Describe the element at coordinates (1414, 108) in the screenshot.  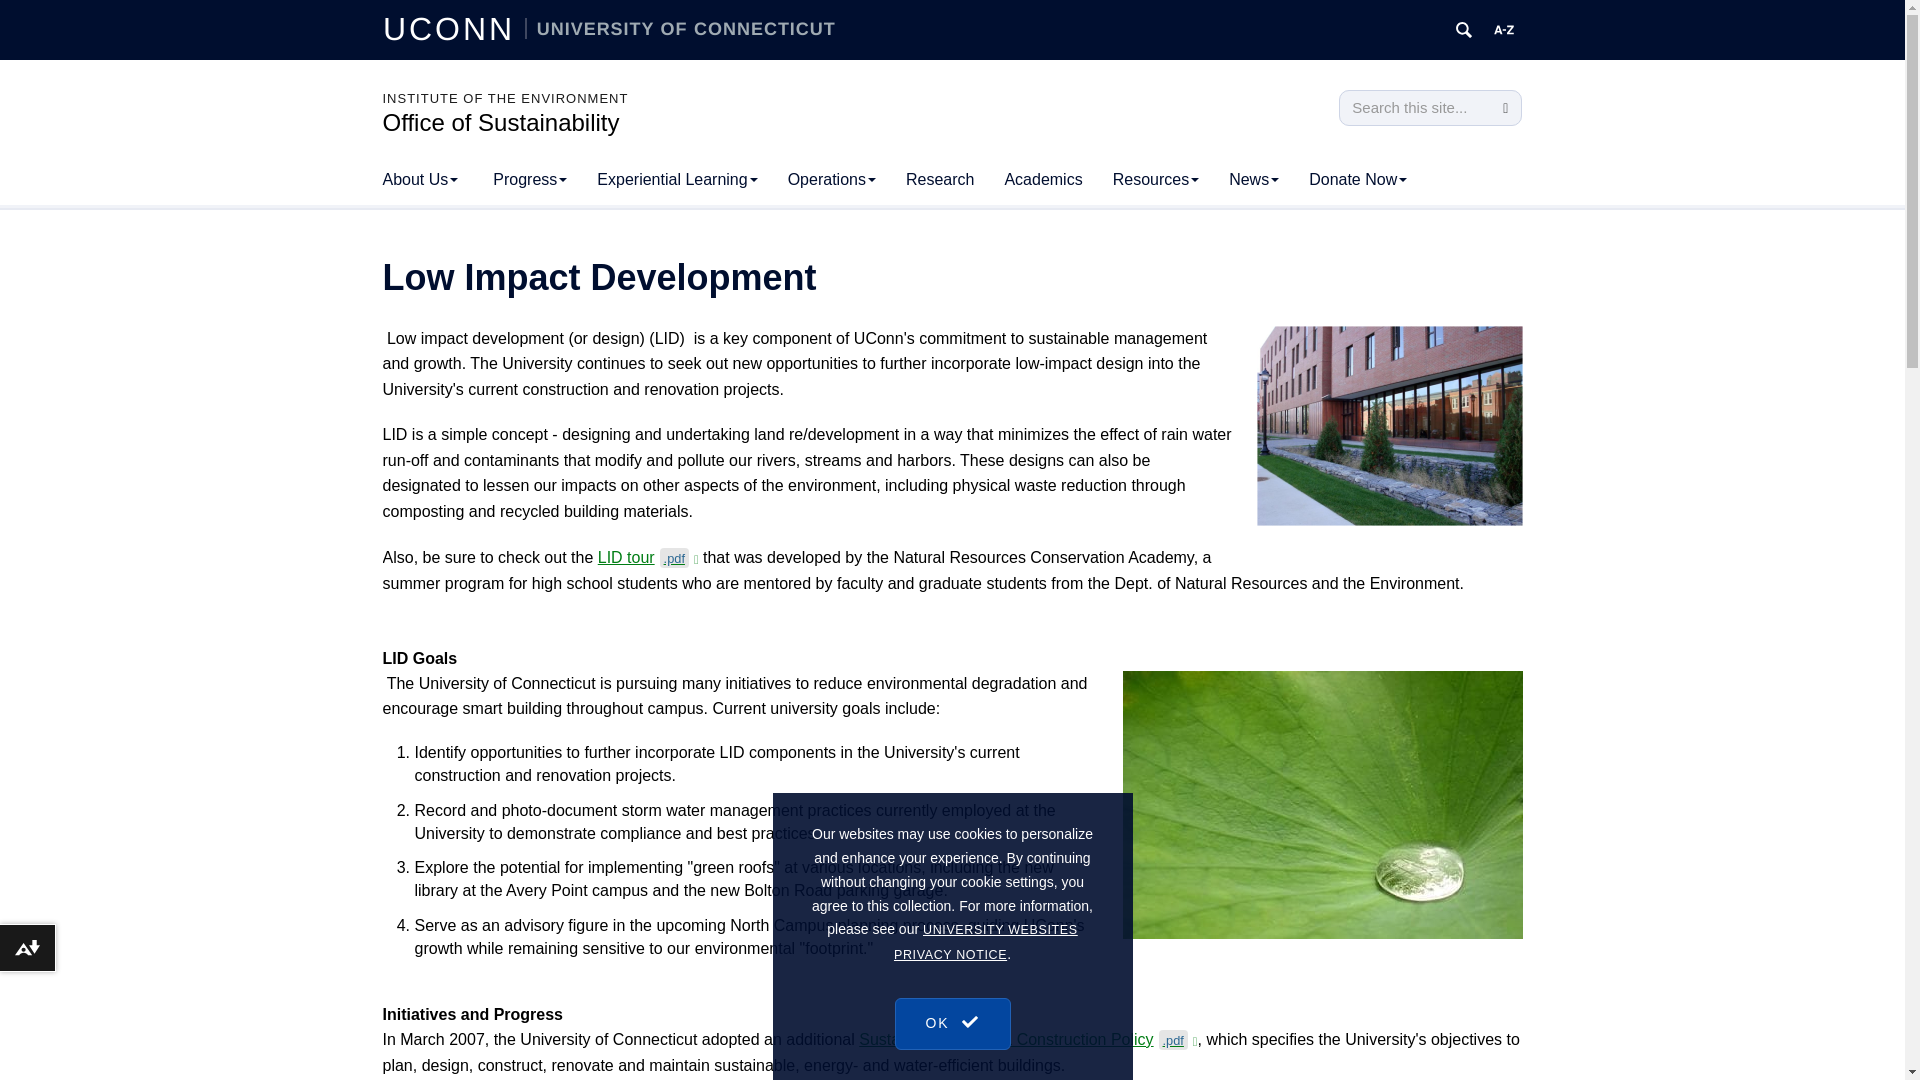
I see `Search this site... ` at that location.